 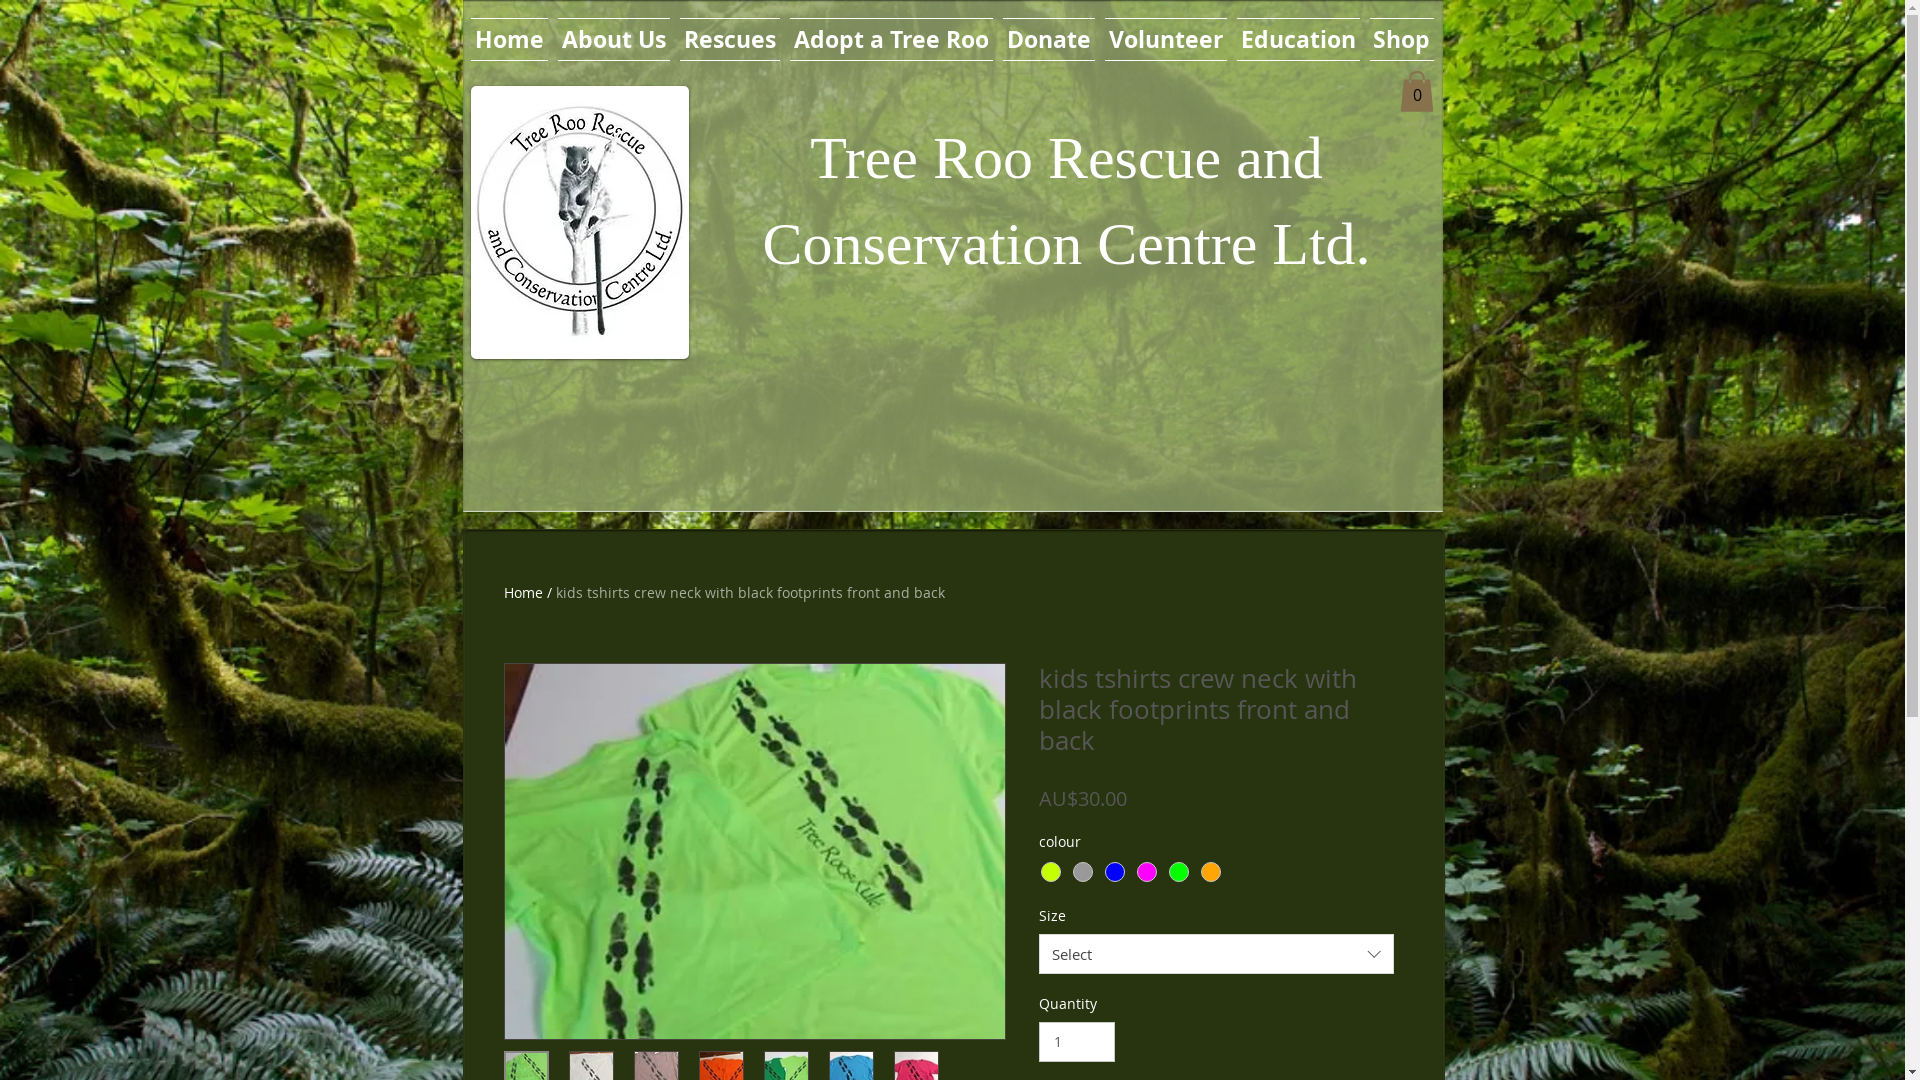 I want to click on Select, so click(x=1216, y=954).